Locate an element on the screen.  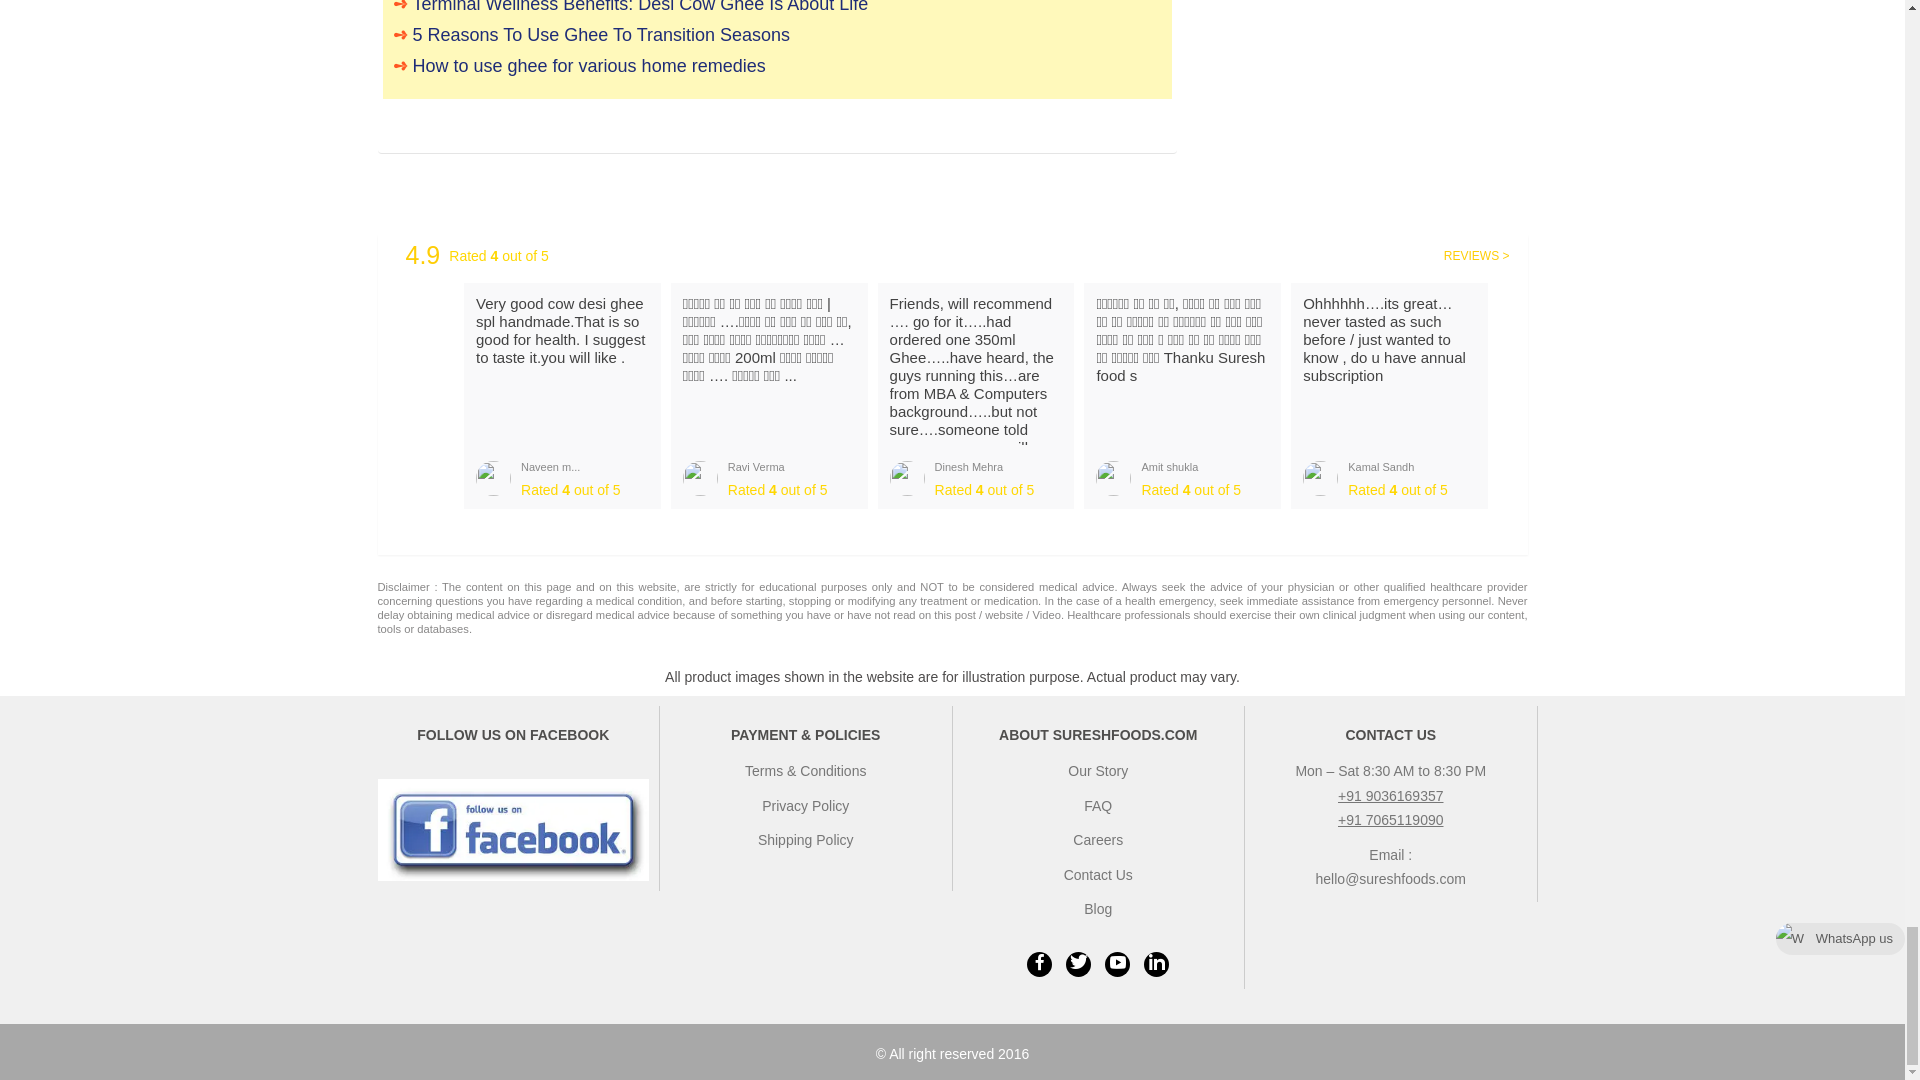
FAQ is located at coordinates (1098, 806).